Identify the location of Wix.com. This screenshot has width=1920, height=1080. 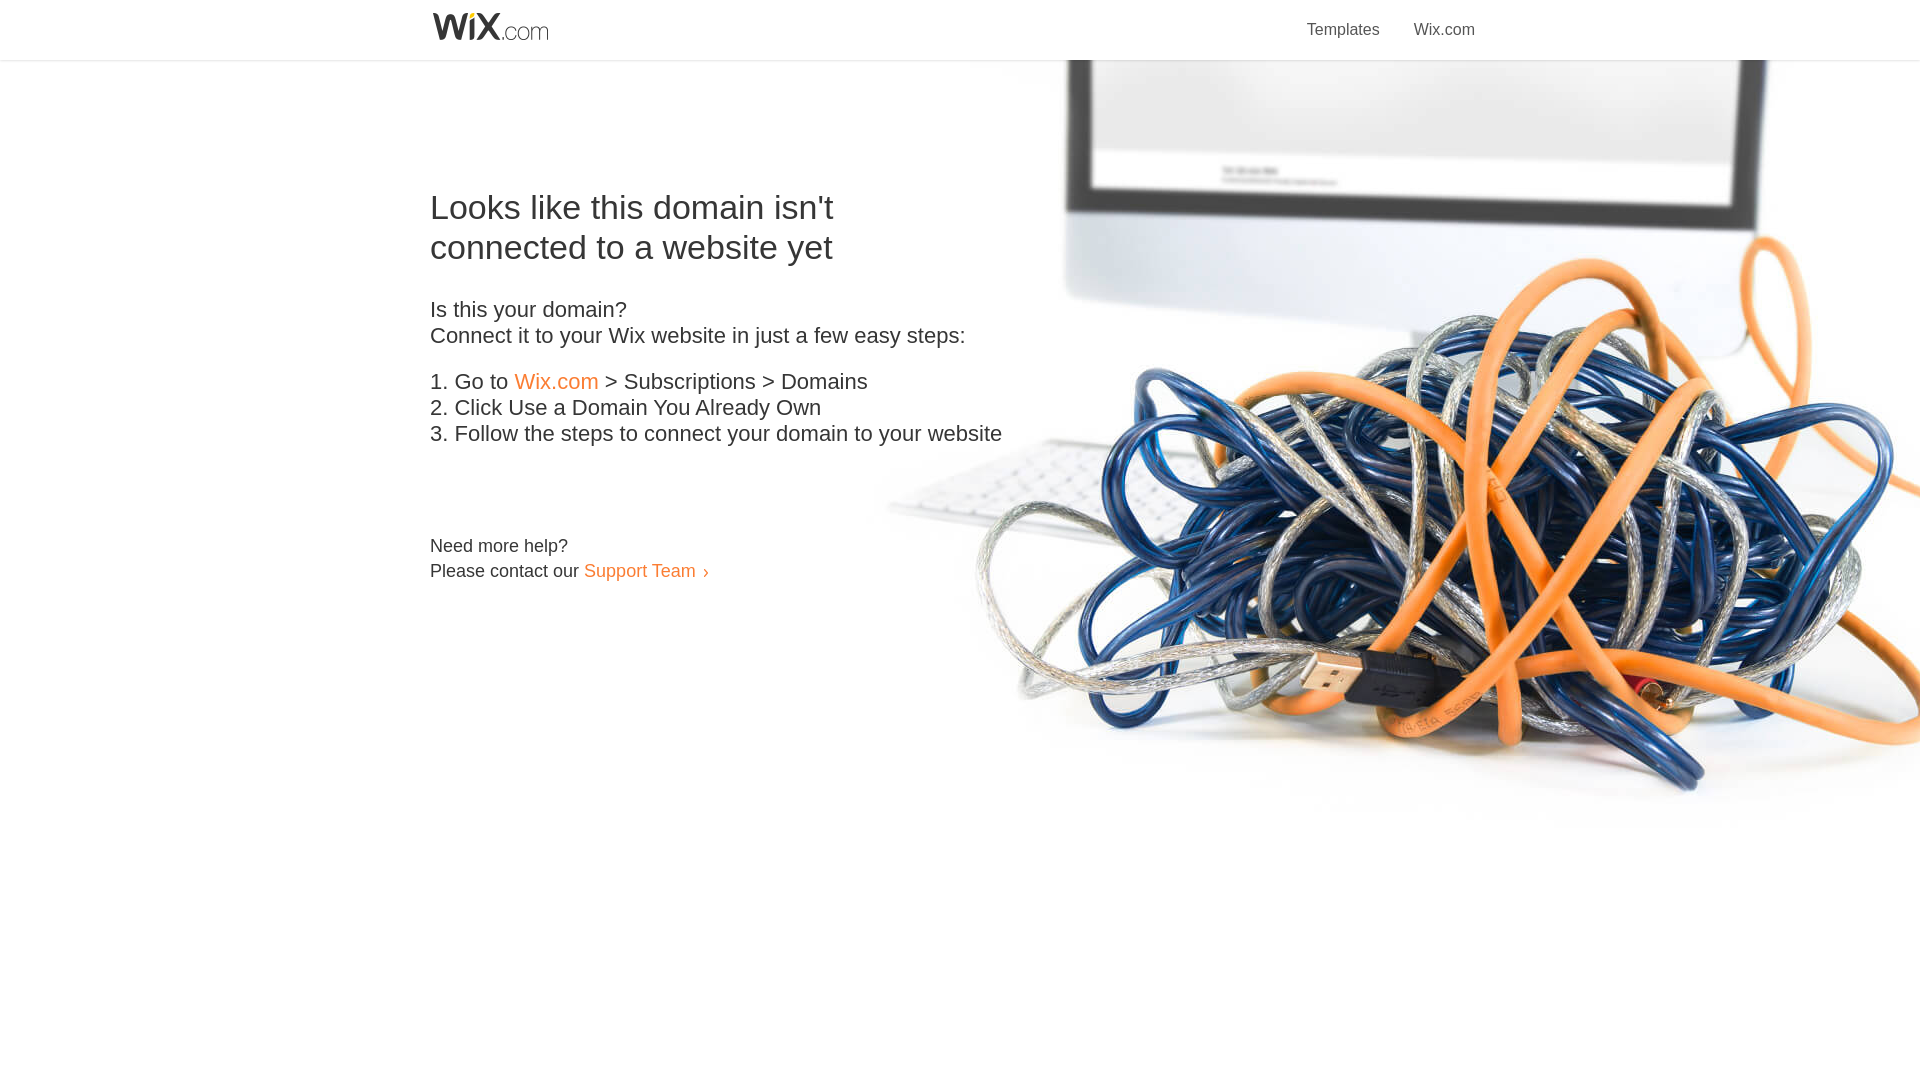
(556, 382).